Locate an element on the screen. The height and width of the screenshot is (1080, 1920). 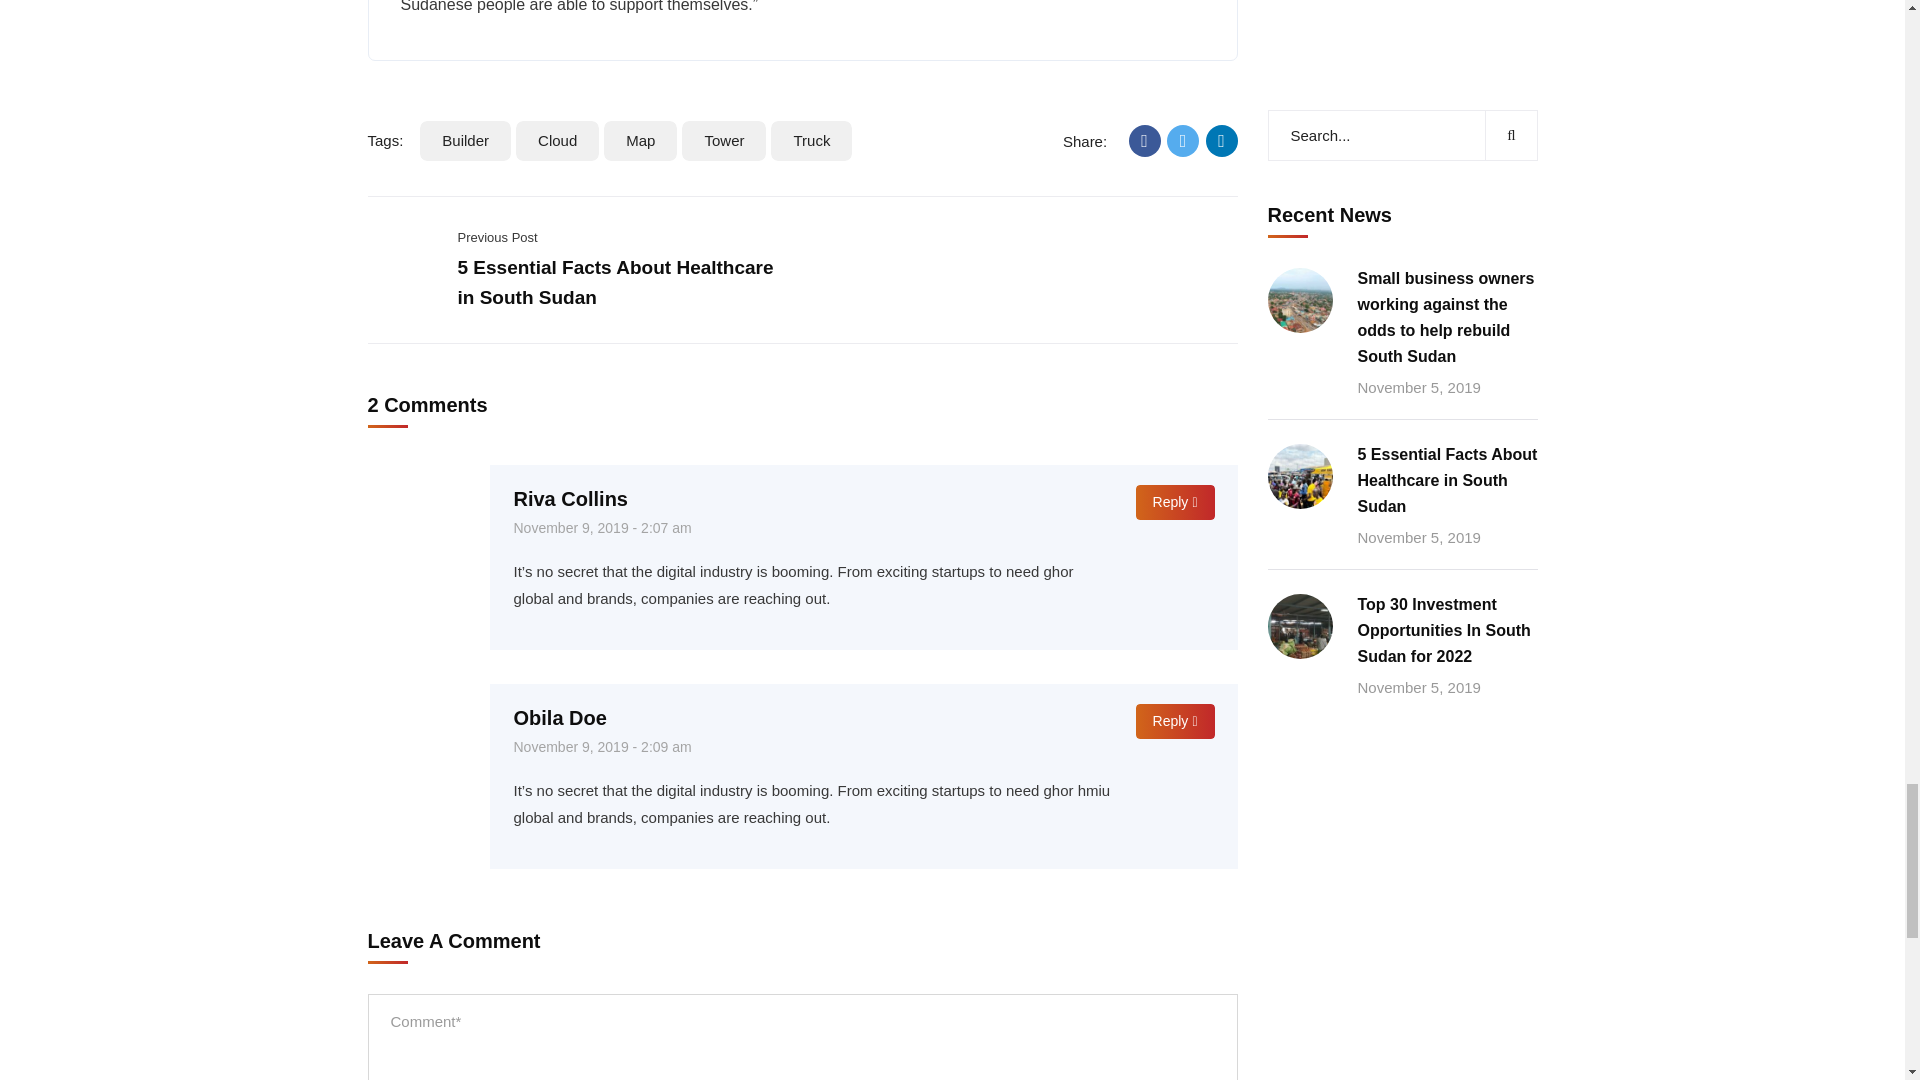
Facebook is located at coordinates (1144, 140).